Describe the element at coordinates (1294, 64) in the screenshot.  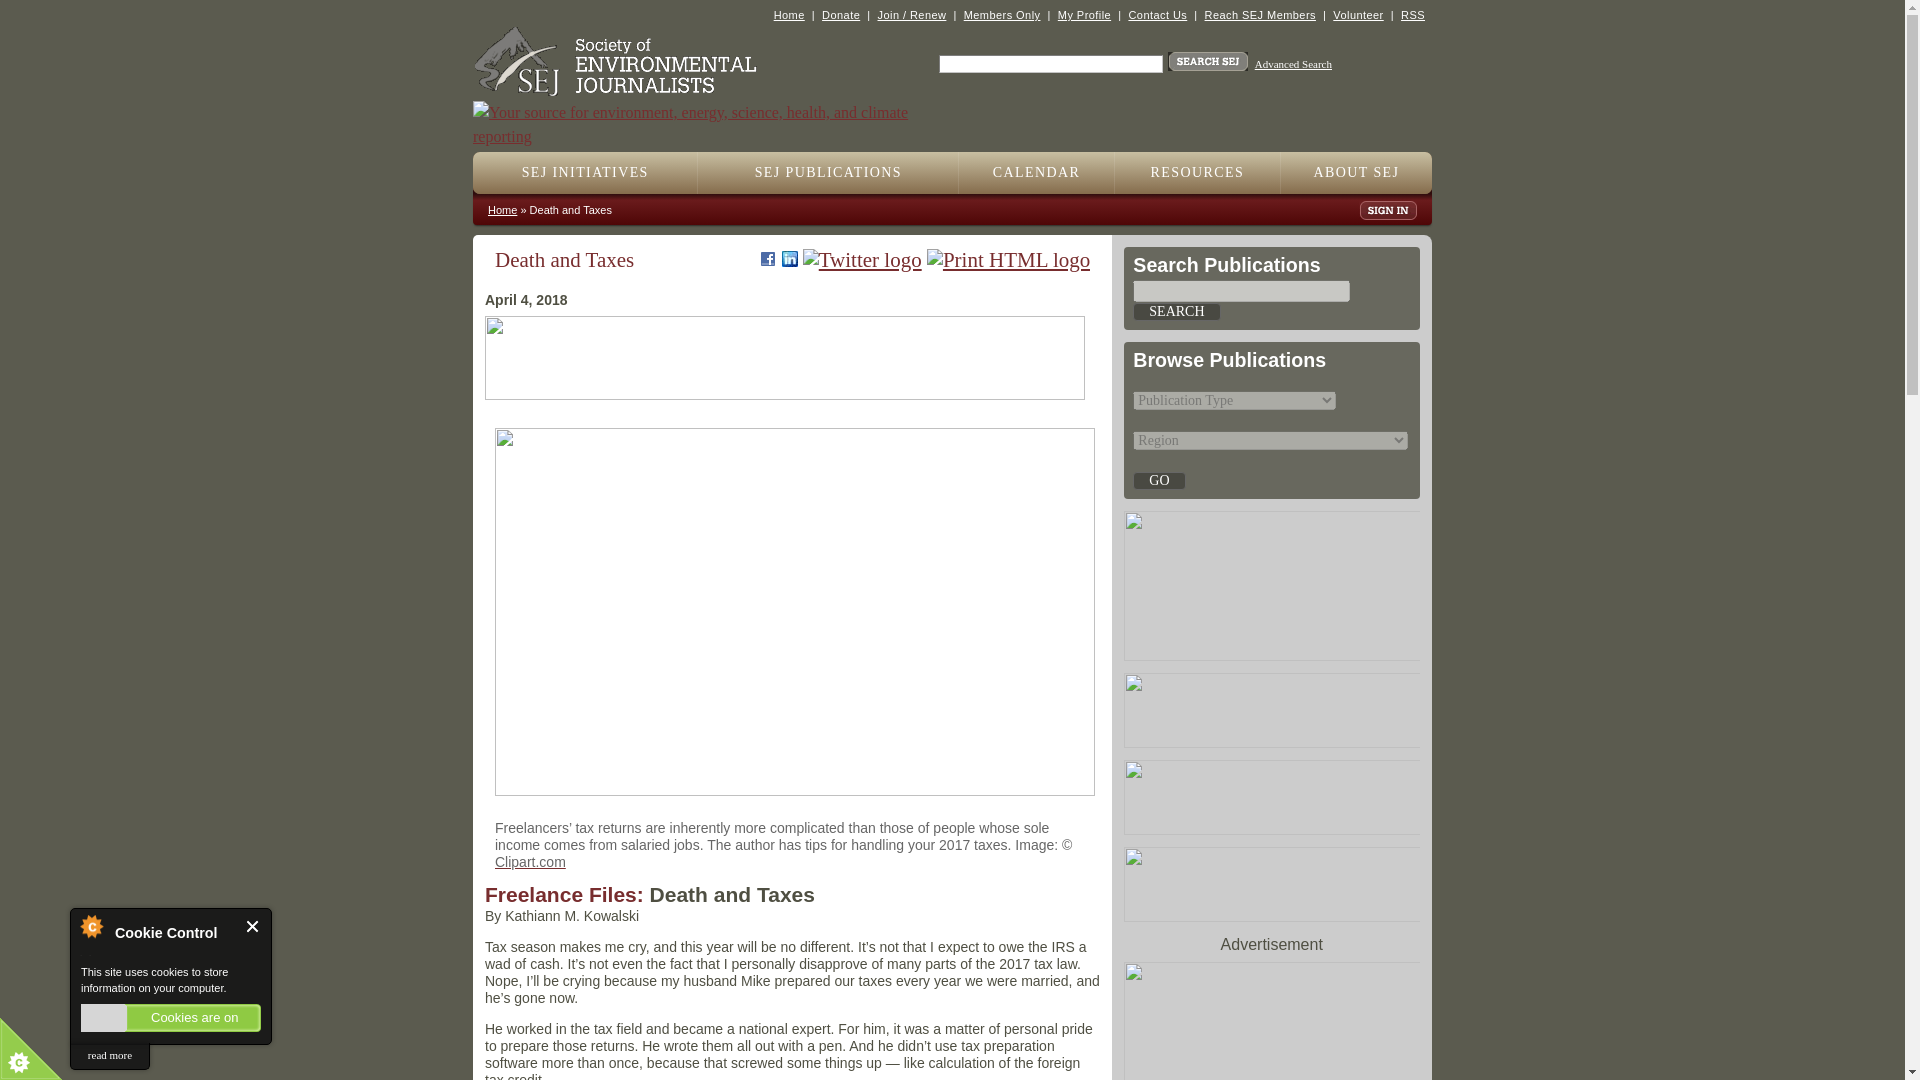
I see `Advanced Search` at that location.